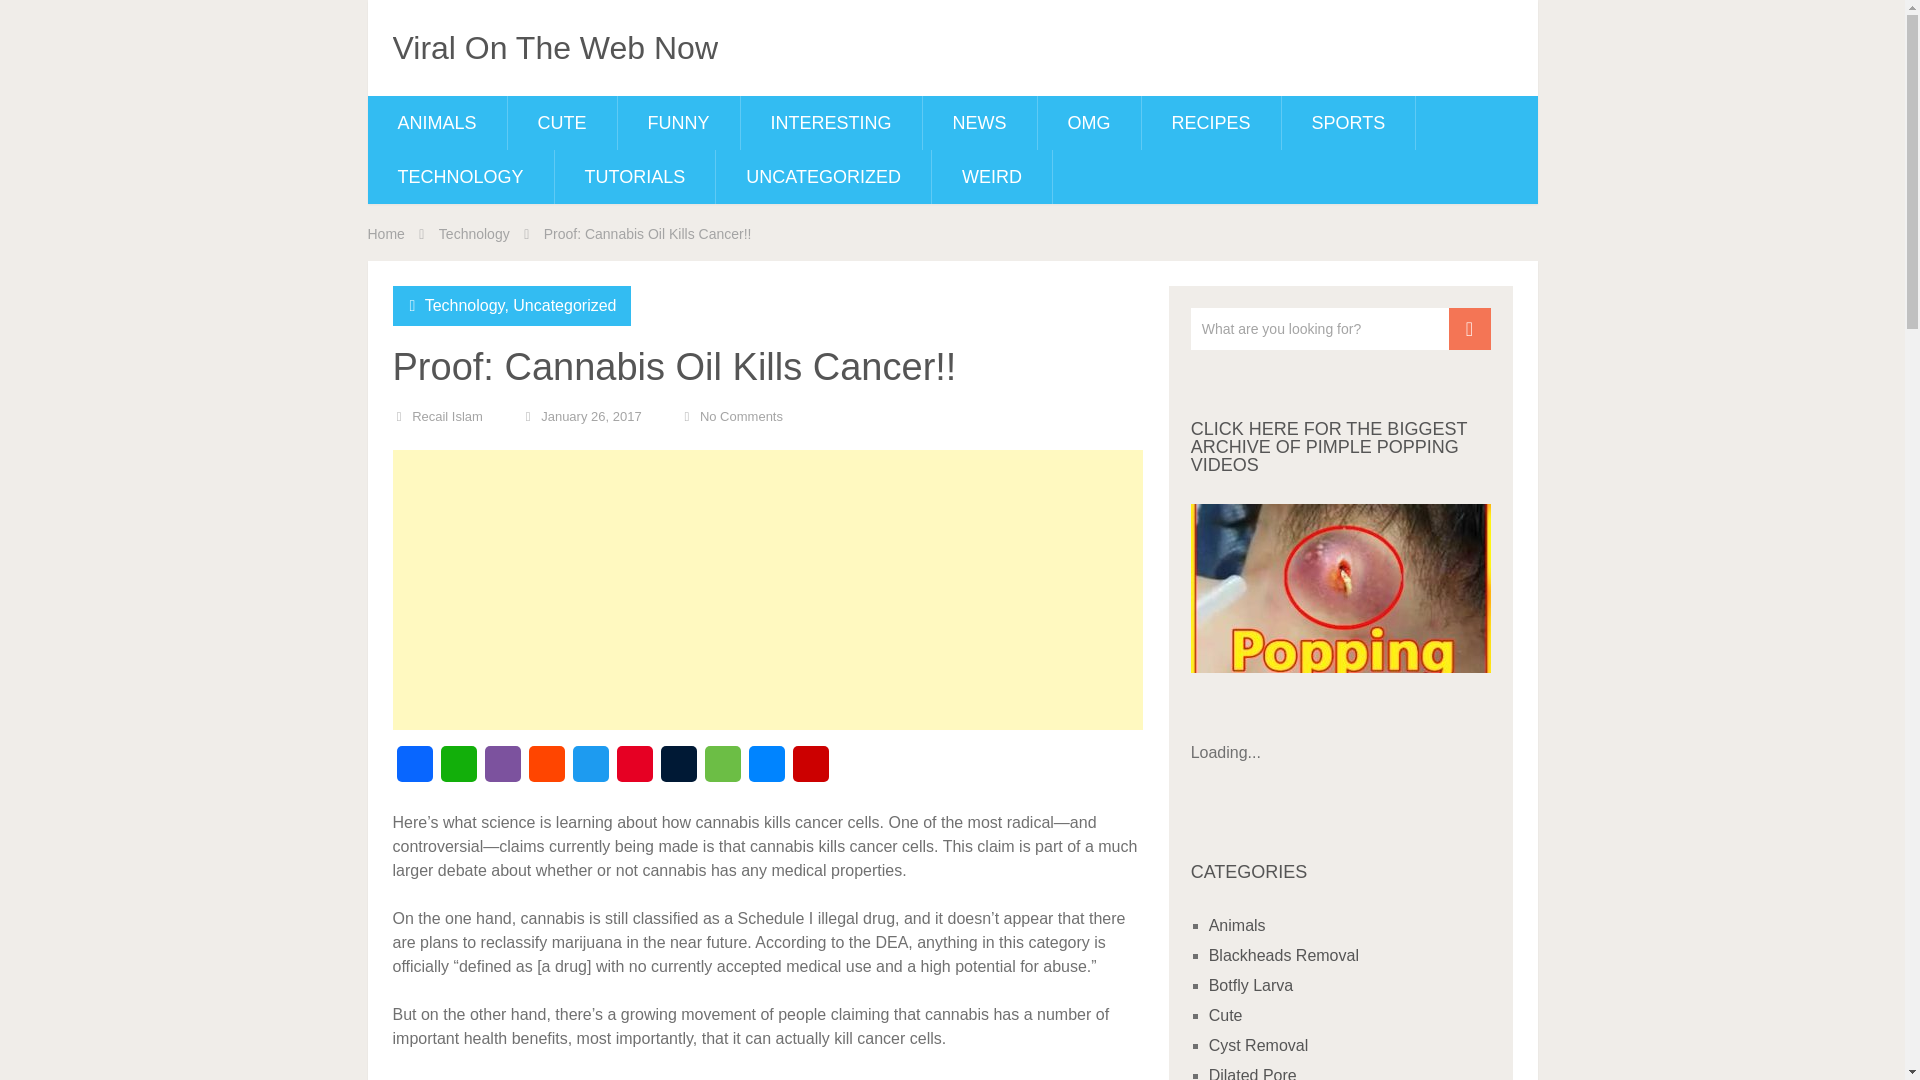  Describe the element at coordinates (464, 306) in the screenshot. I see `Technology` at that location.